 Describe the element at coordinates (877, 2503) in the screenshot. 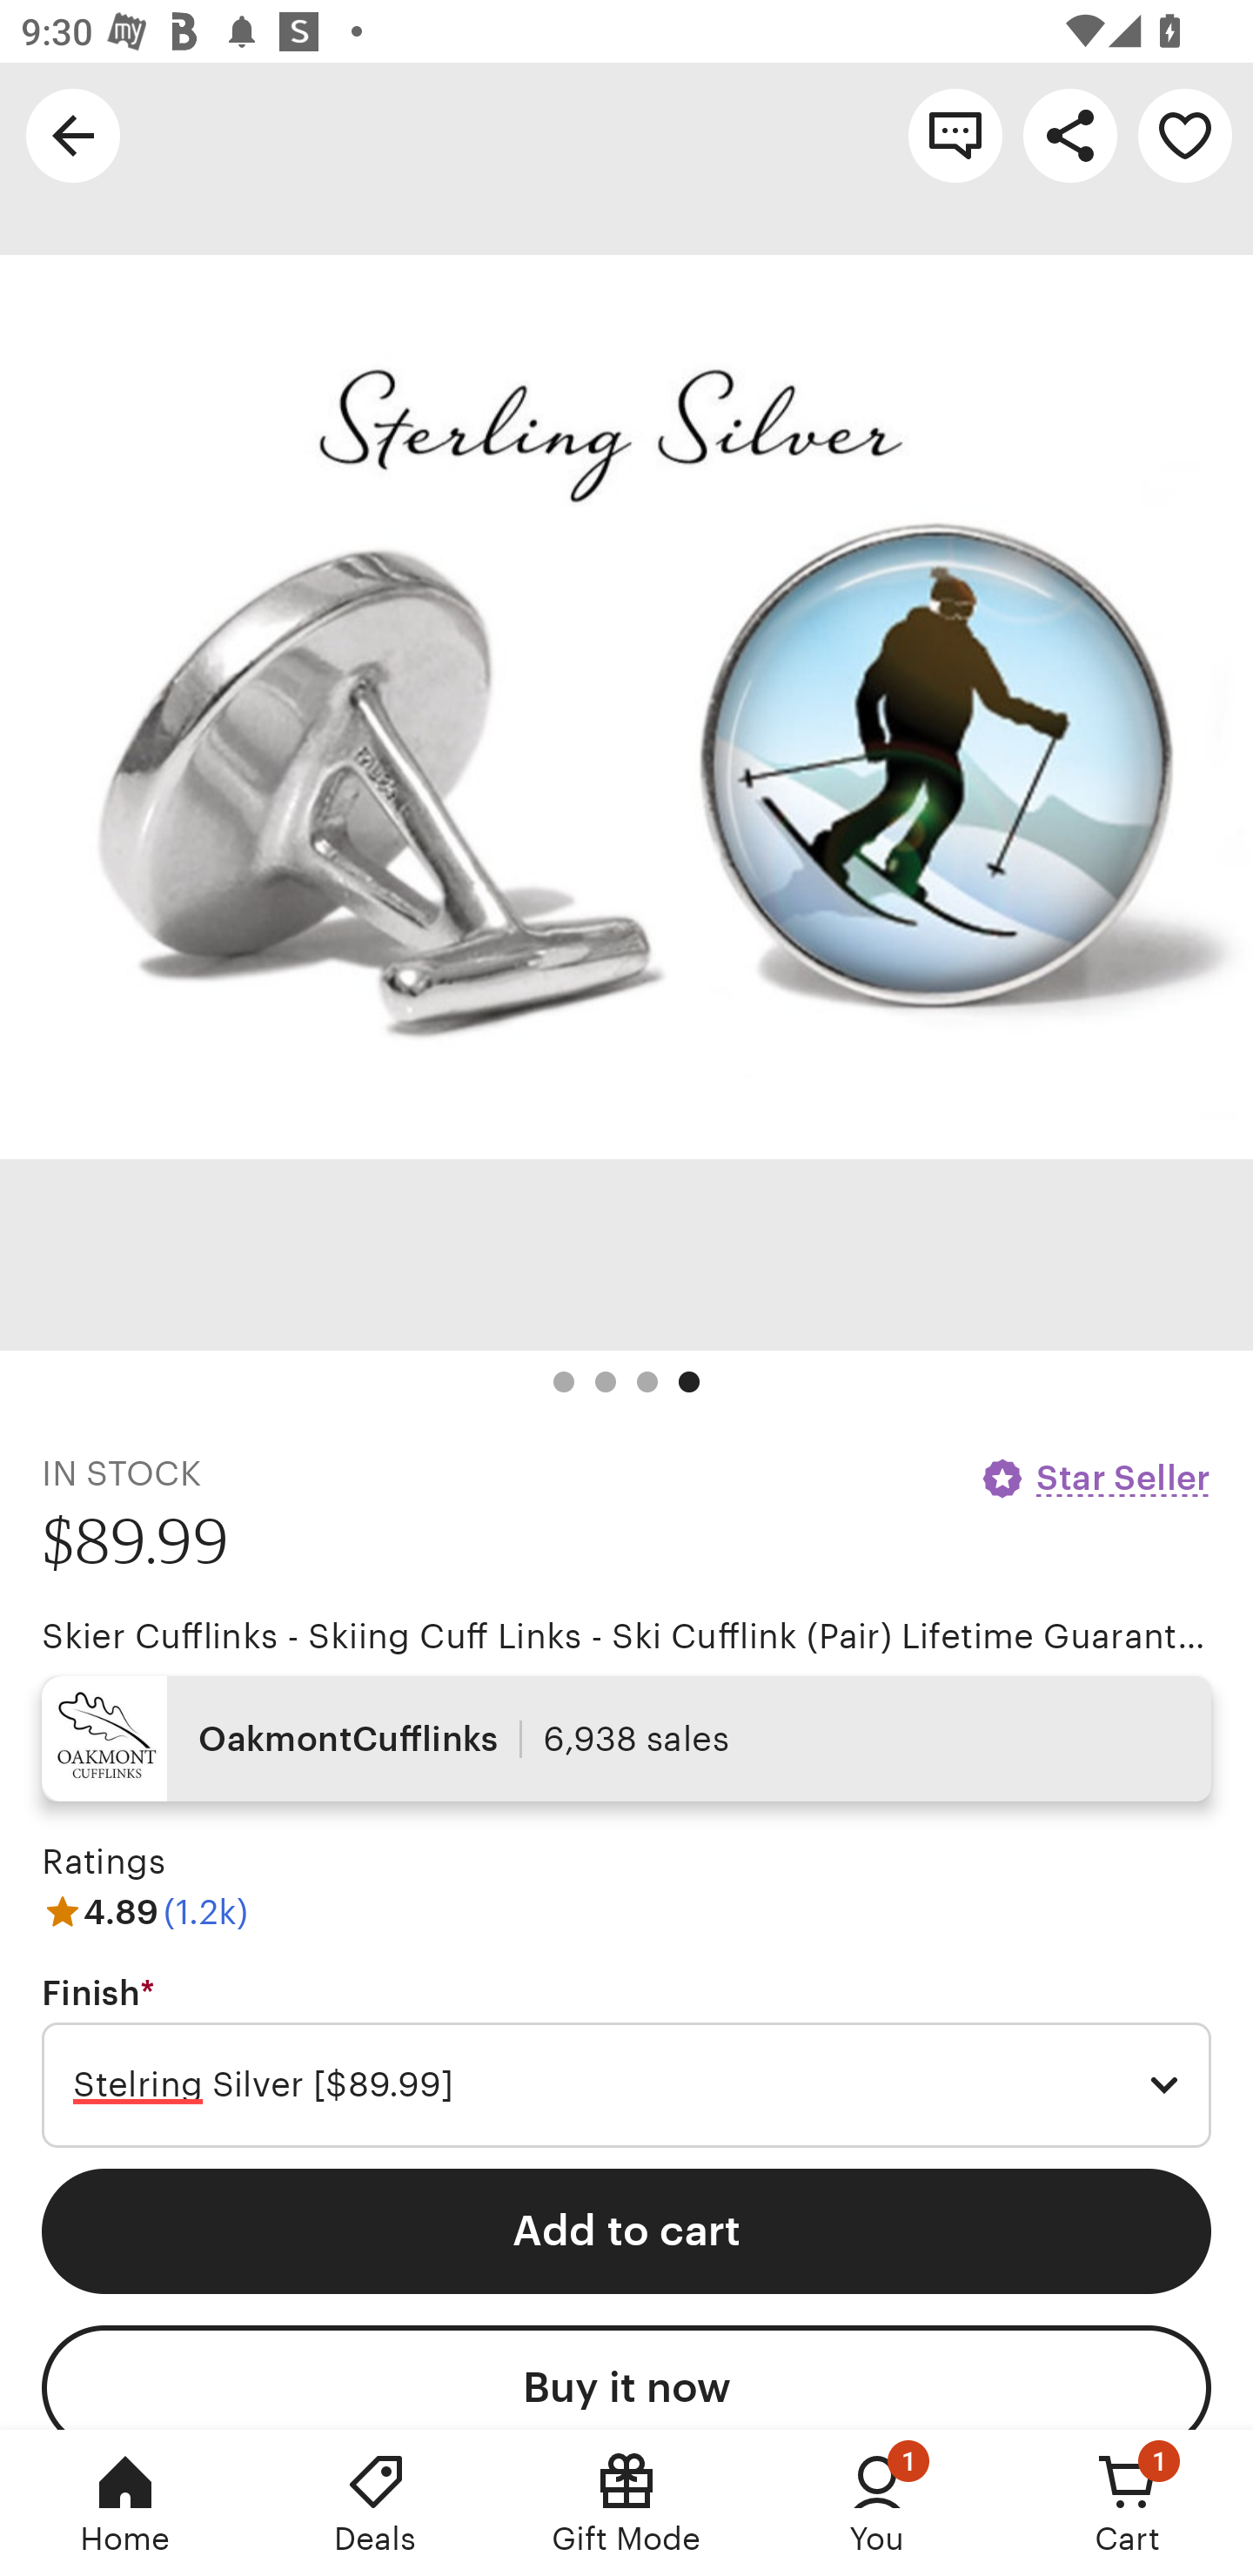

I see `You, 1 new notification You` at that location.